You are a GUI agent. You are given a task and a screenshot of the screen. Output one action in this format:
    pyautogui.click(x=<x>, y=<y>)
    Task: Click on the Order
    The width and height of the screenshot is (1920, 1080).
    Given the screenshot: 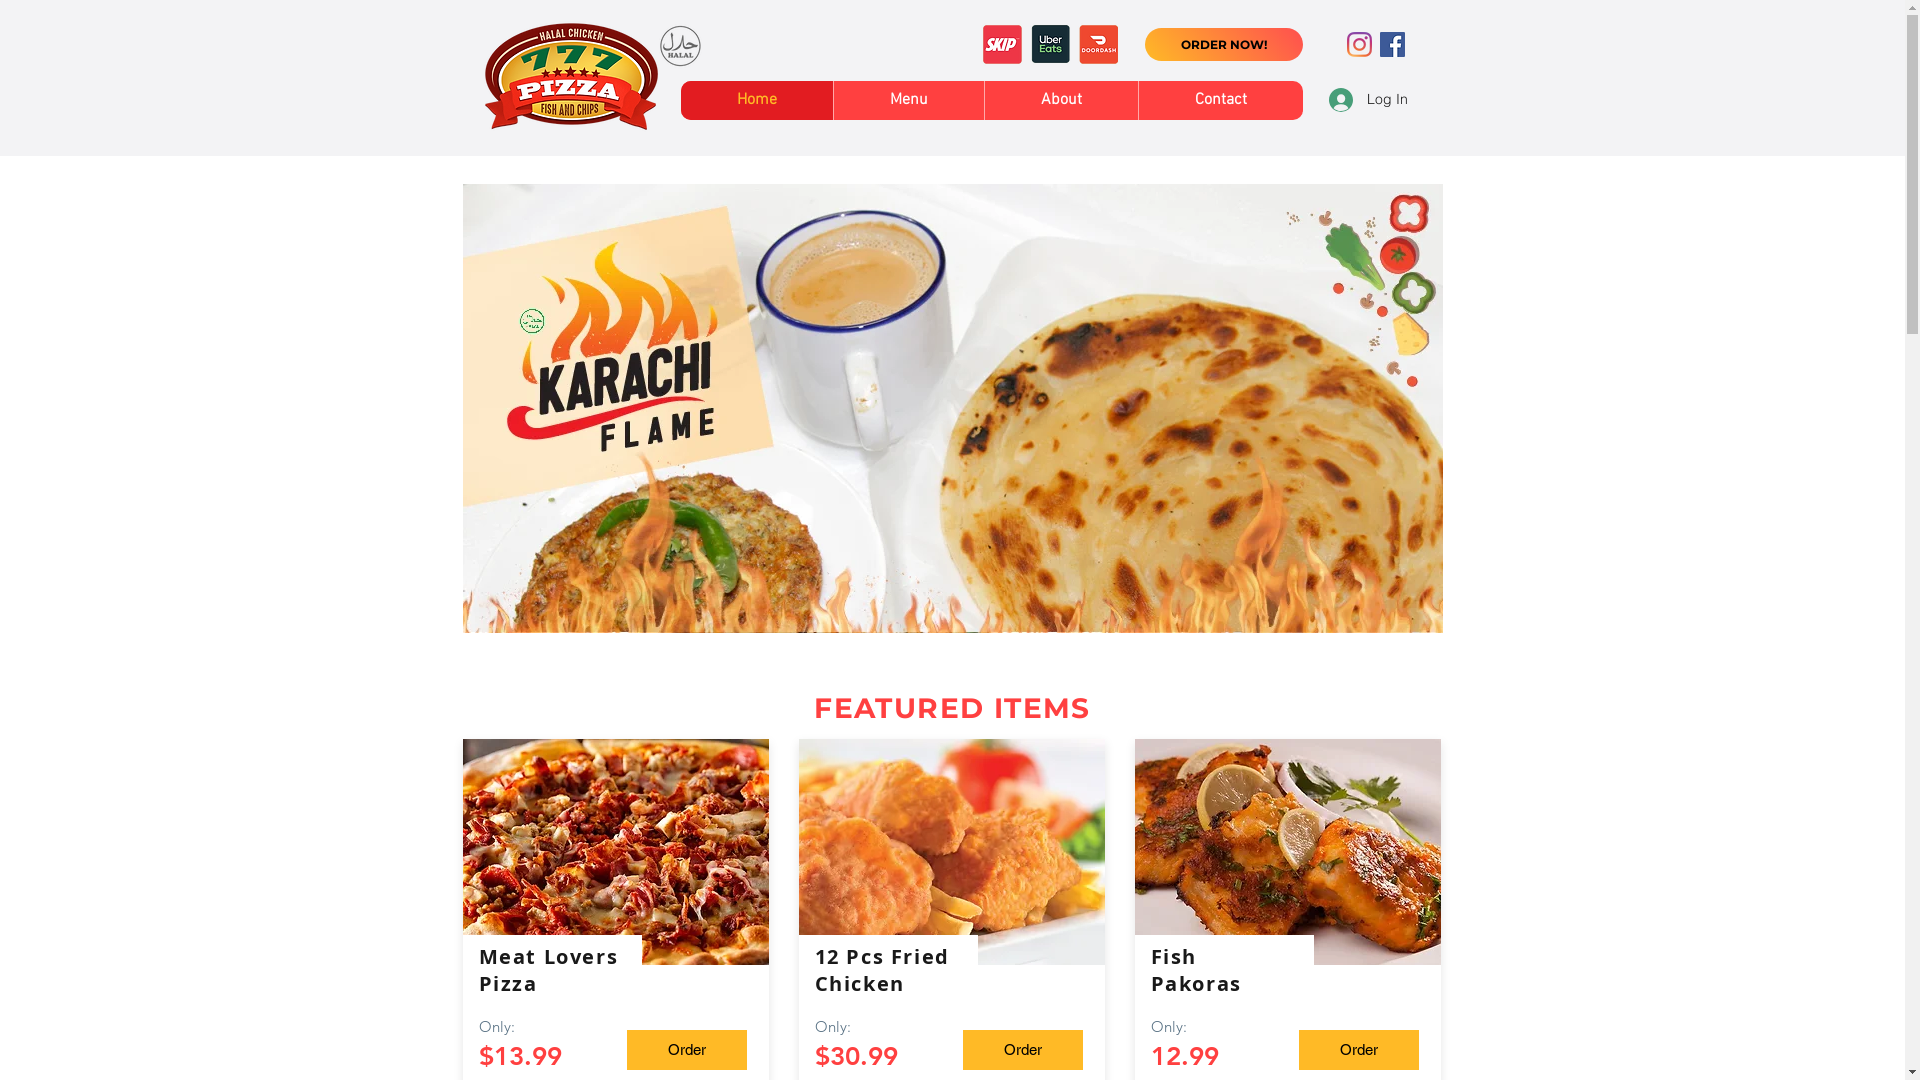 What is the action you would take?
    pyautogui.click(x=1358, y=1050)
    